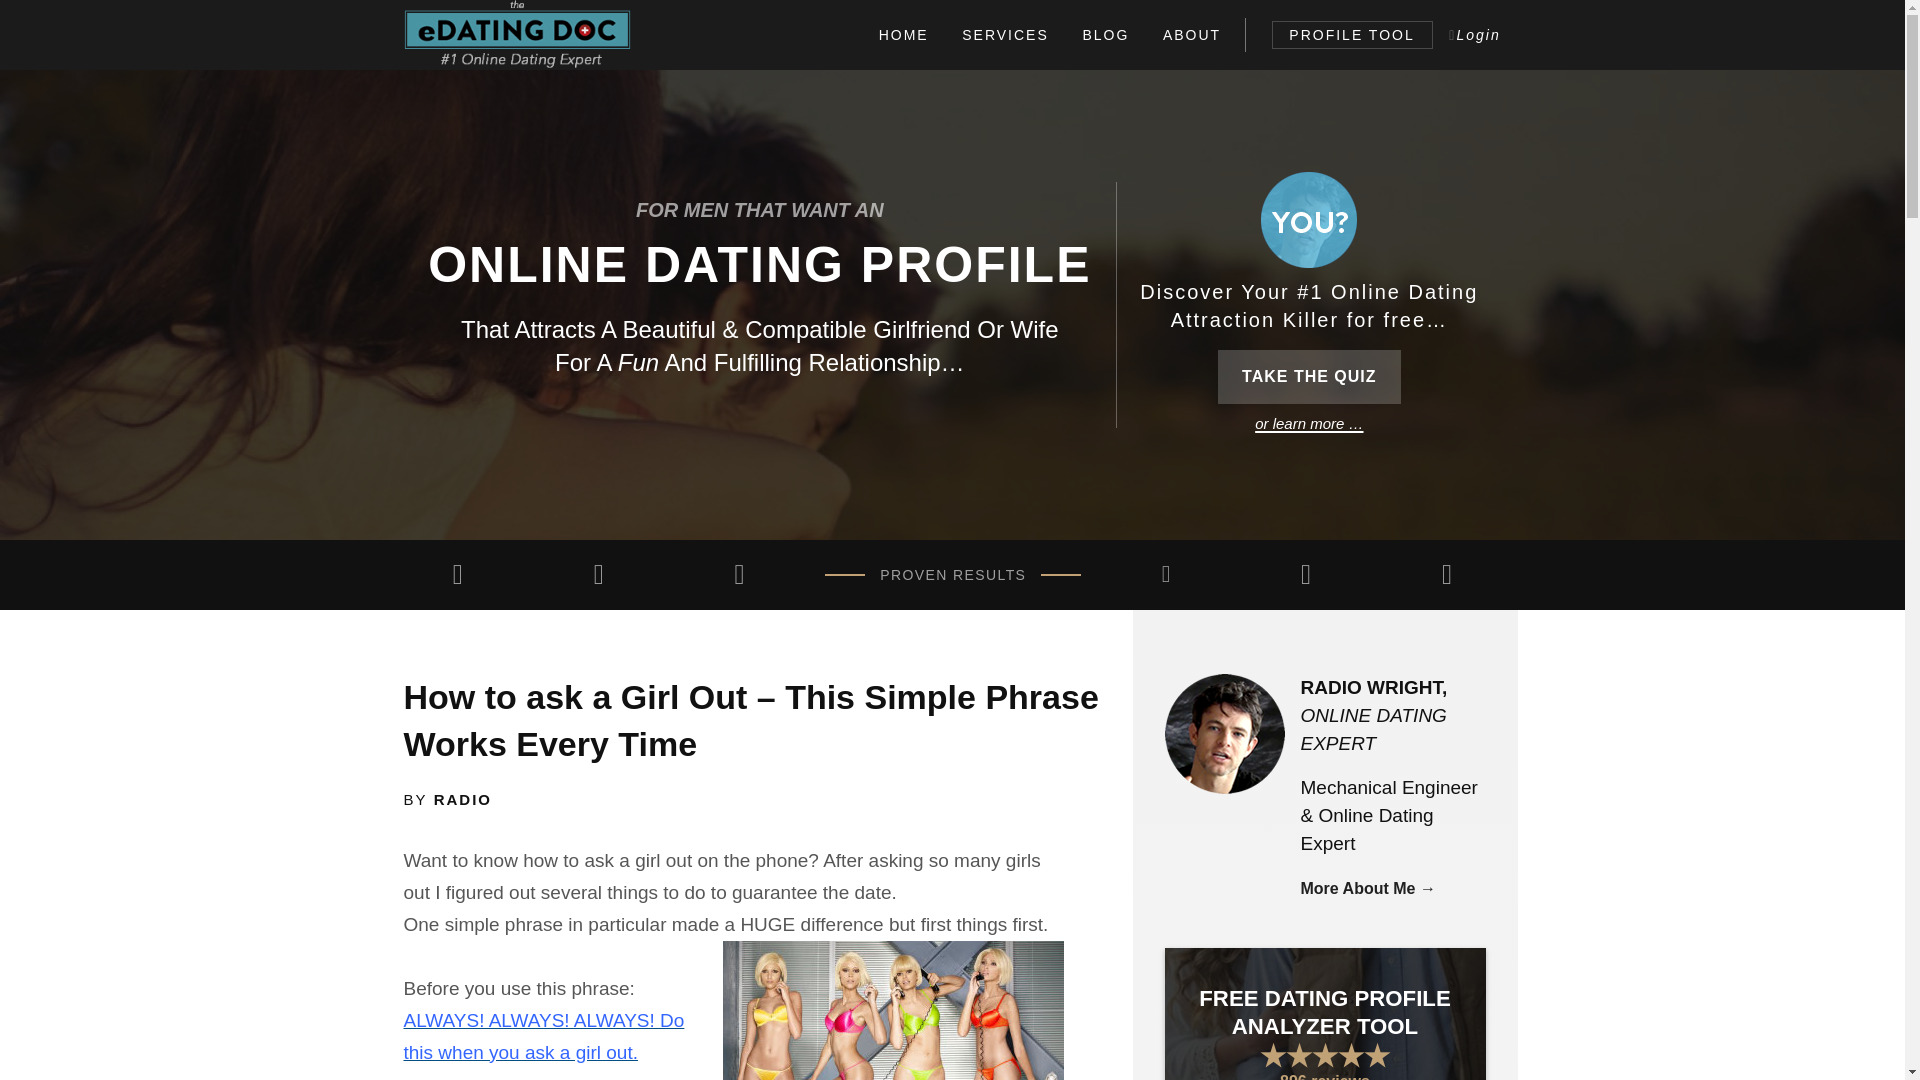 The image size is (1920, 1080). What do you see at coordinates (1192, 34) in the screenshot?
I see `ABOUT` at bounding box center [1192, 34].